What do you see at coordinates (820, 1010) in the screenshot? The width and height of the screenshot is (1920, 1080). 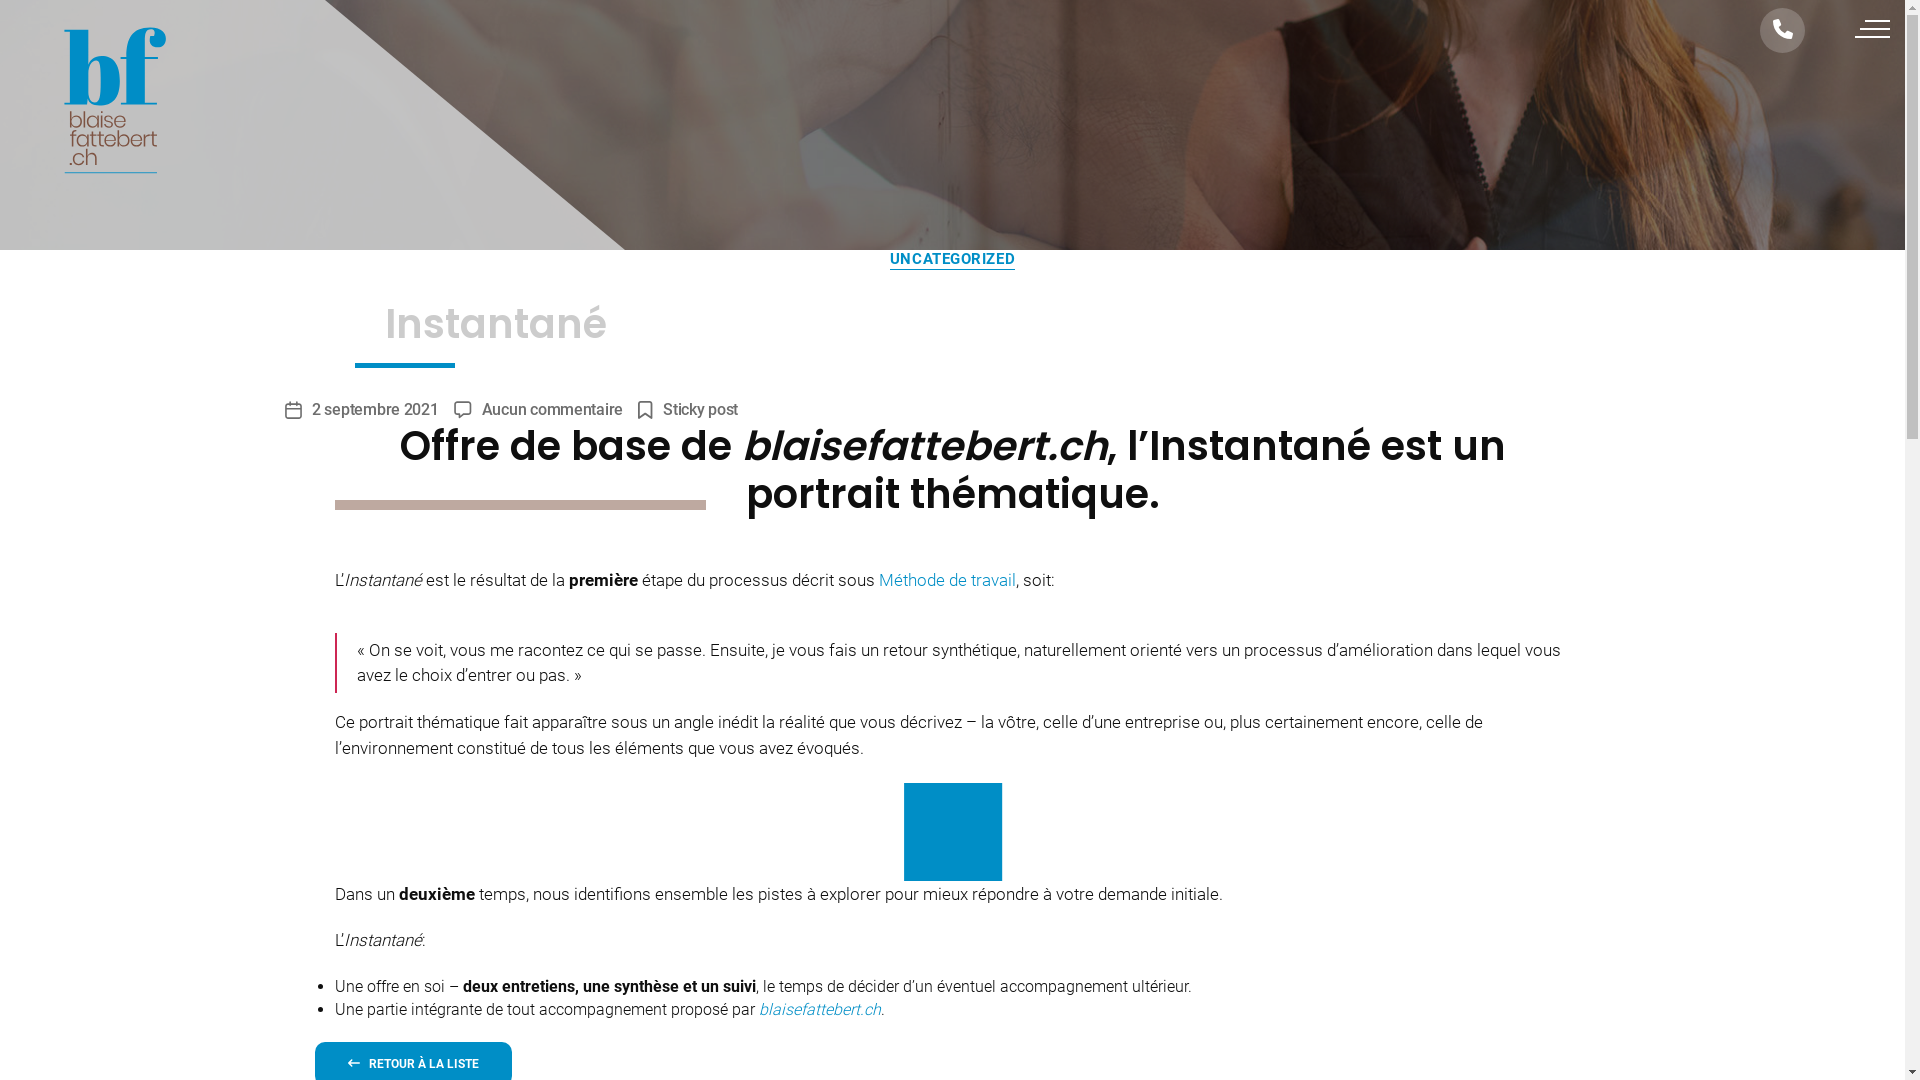 I see `blaisefattebert.ch` at bounding box center [820, 1010].